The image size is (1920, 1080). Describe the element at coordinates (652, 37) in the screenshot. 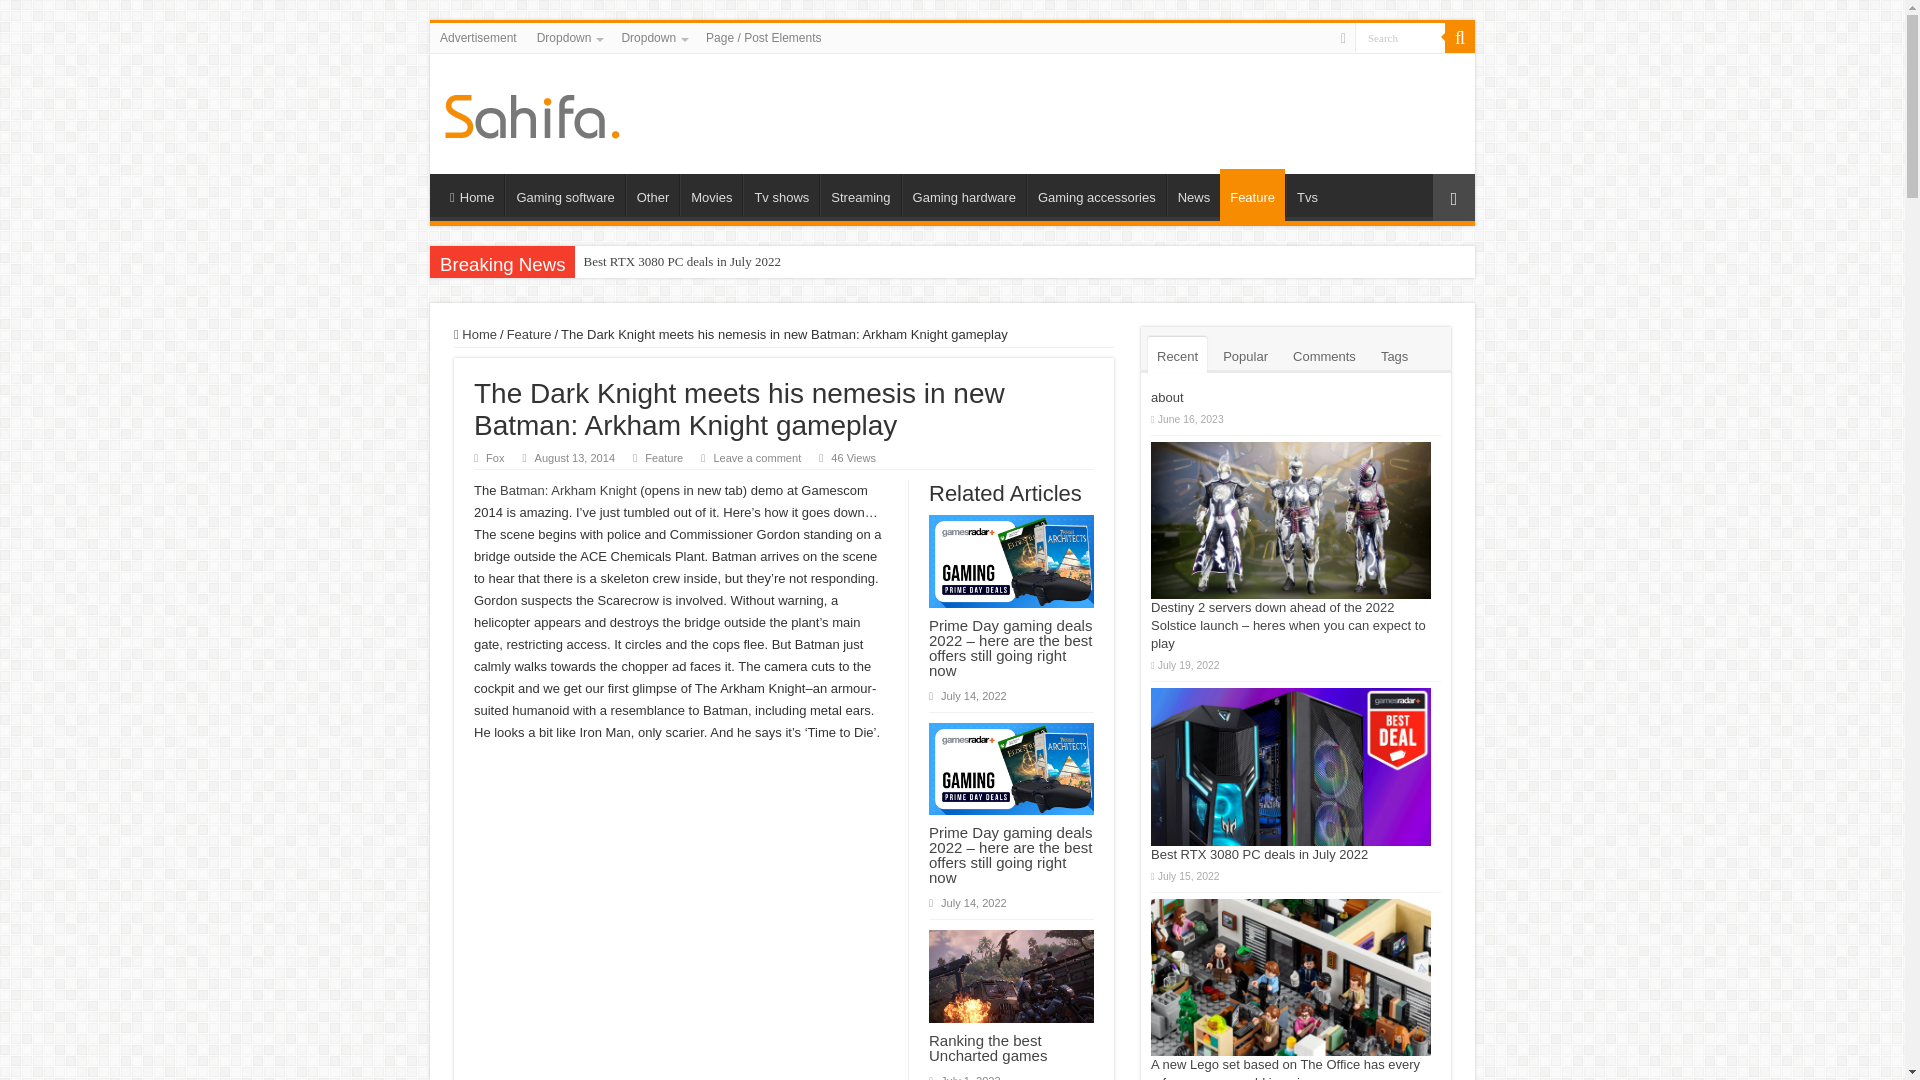

I see `Dropdown` at that location.